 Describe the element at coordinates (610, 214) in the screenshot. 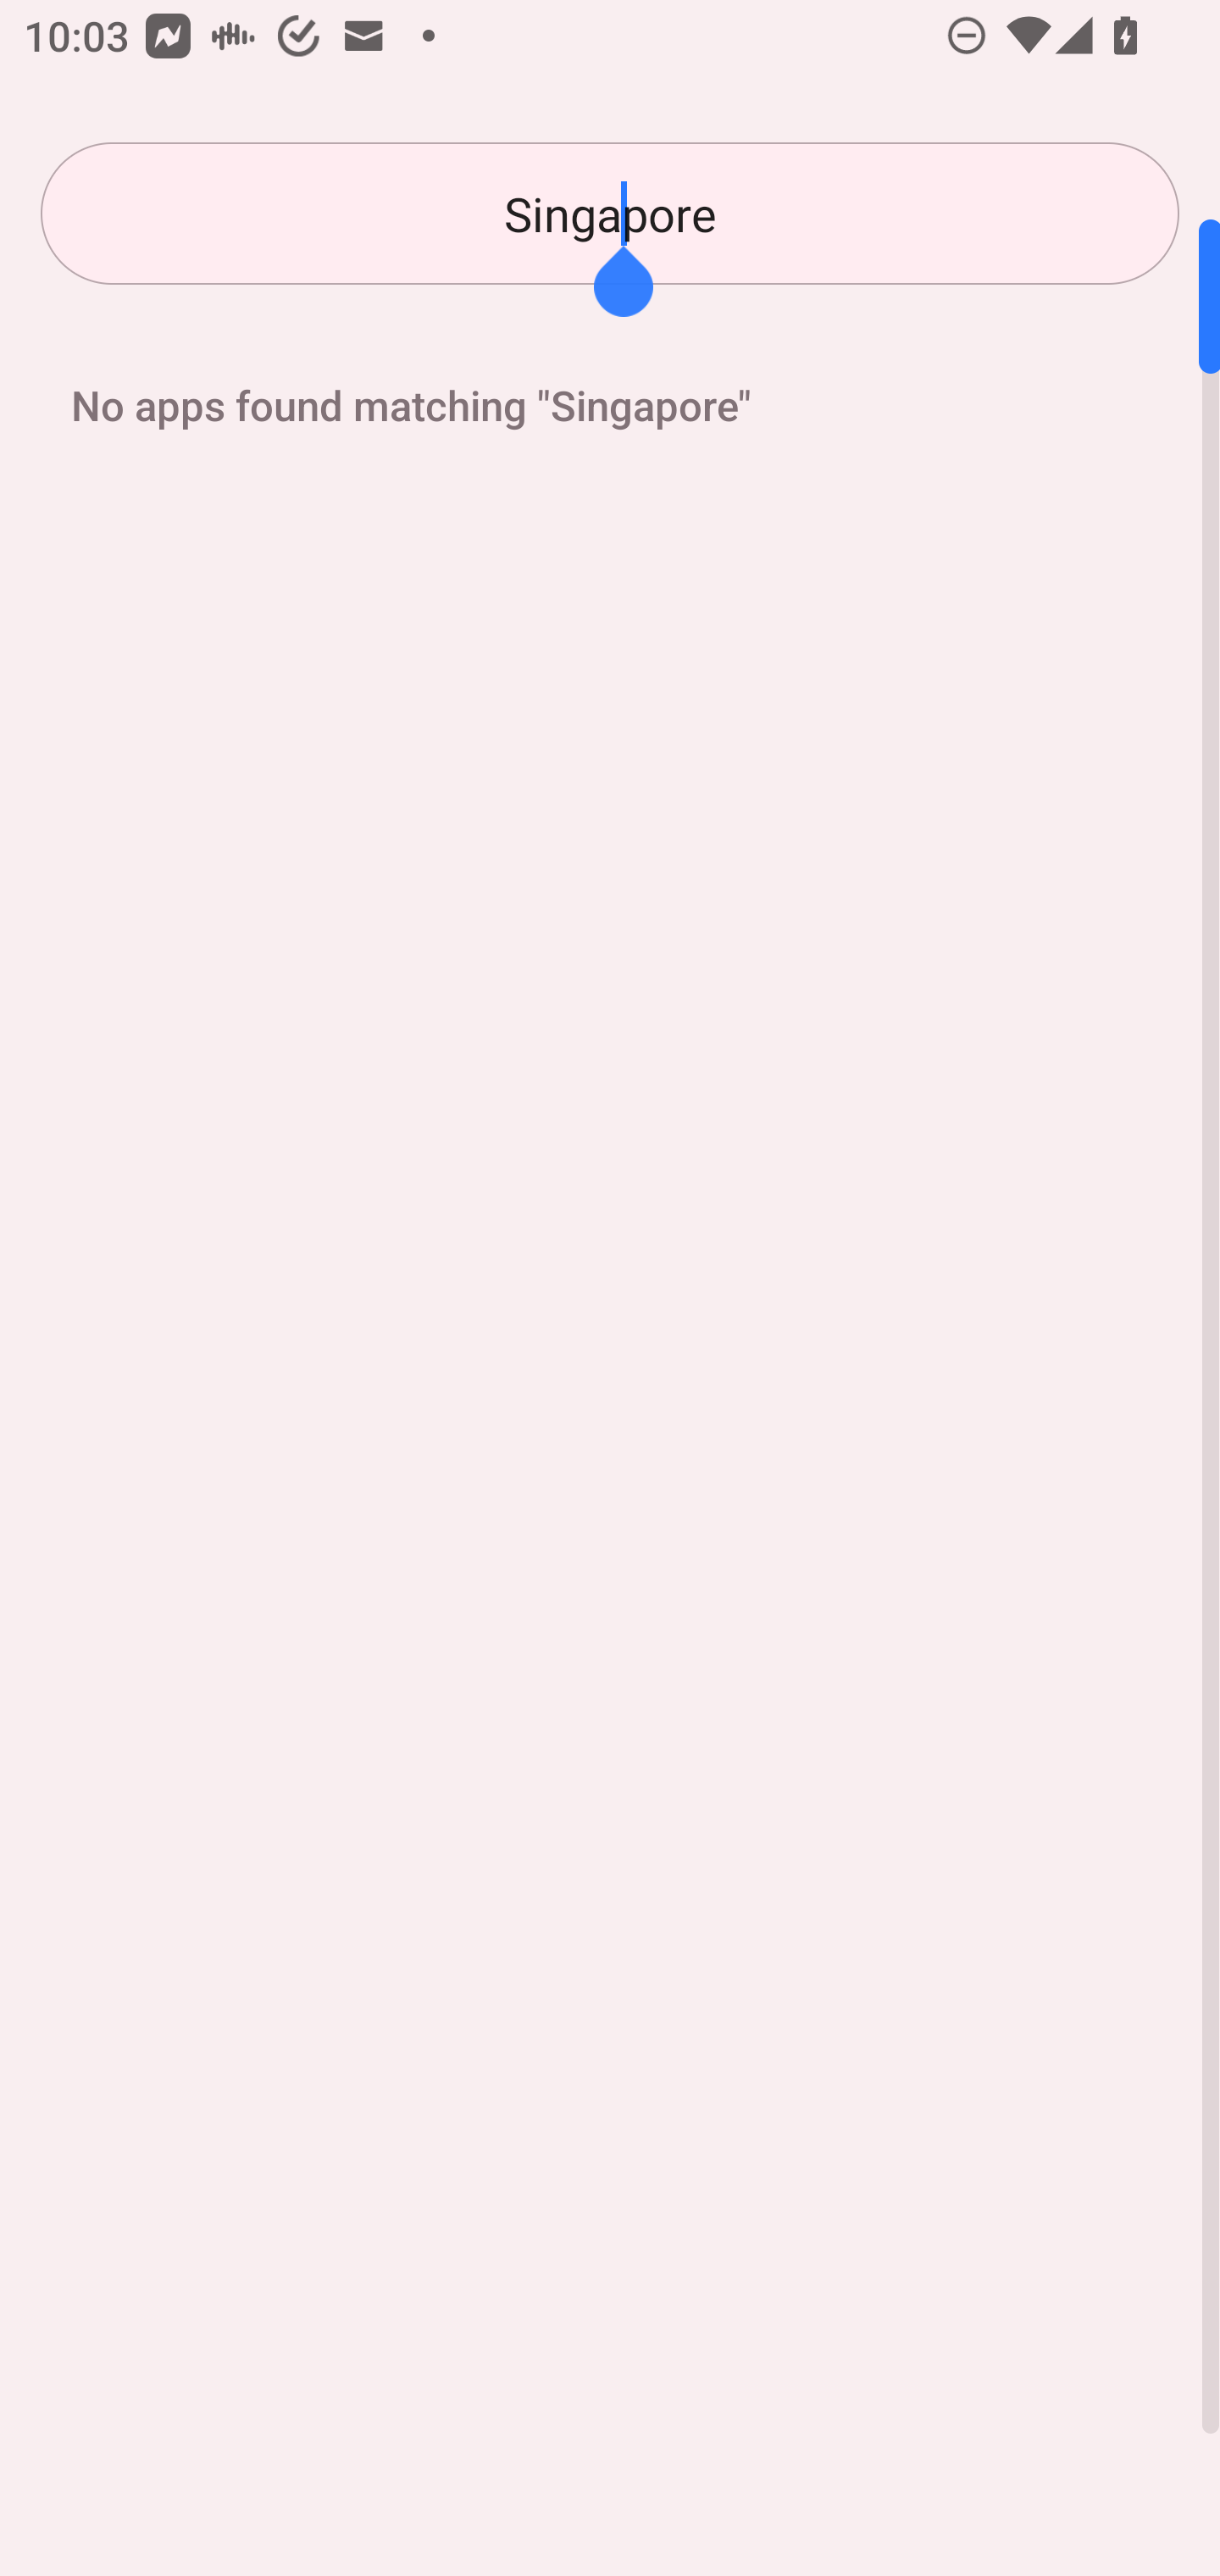

I see `Singapore` at that location.